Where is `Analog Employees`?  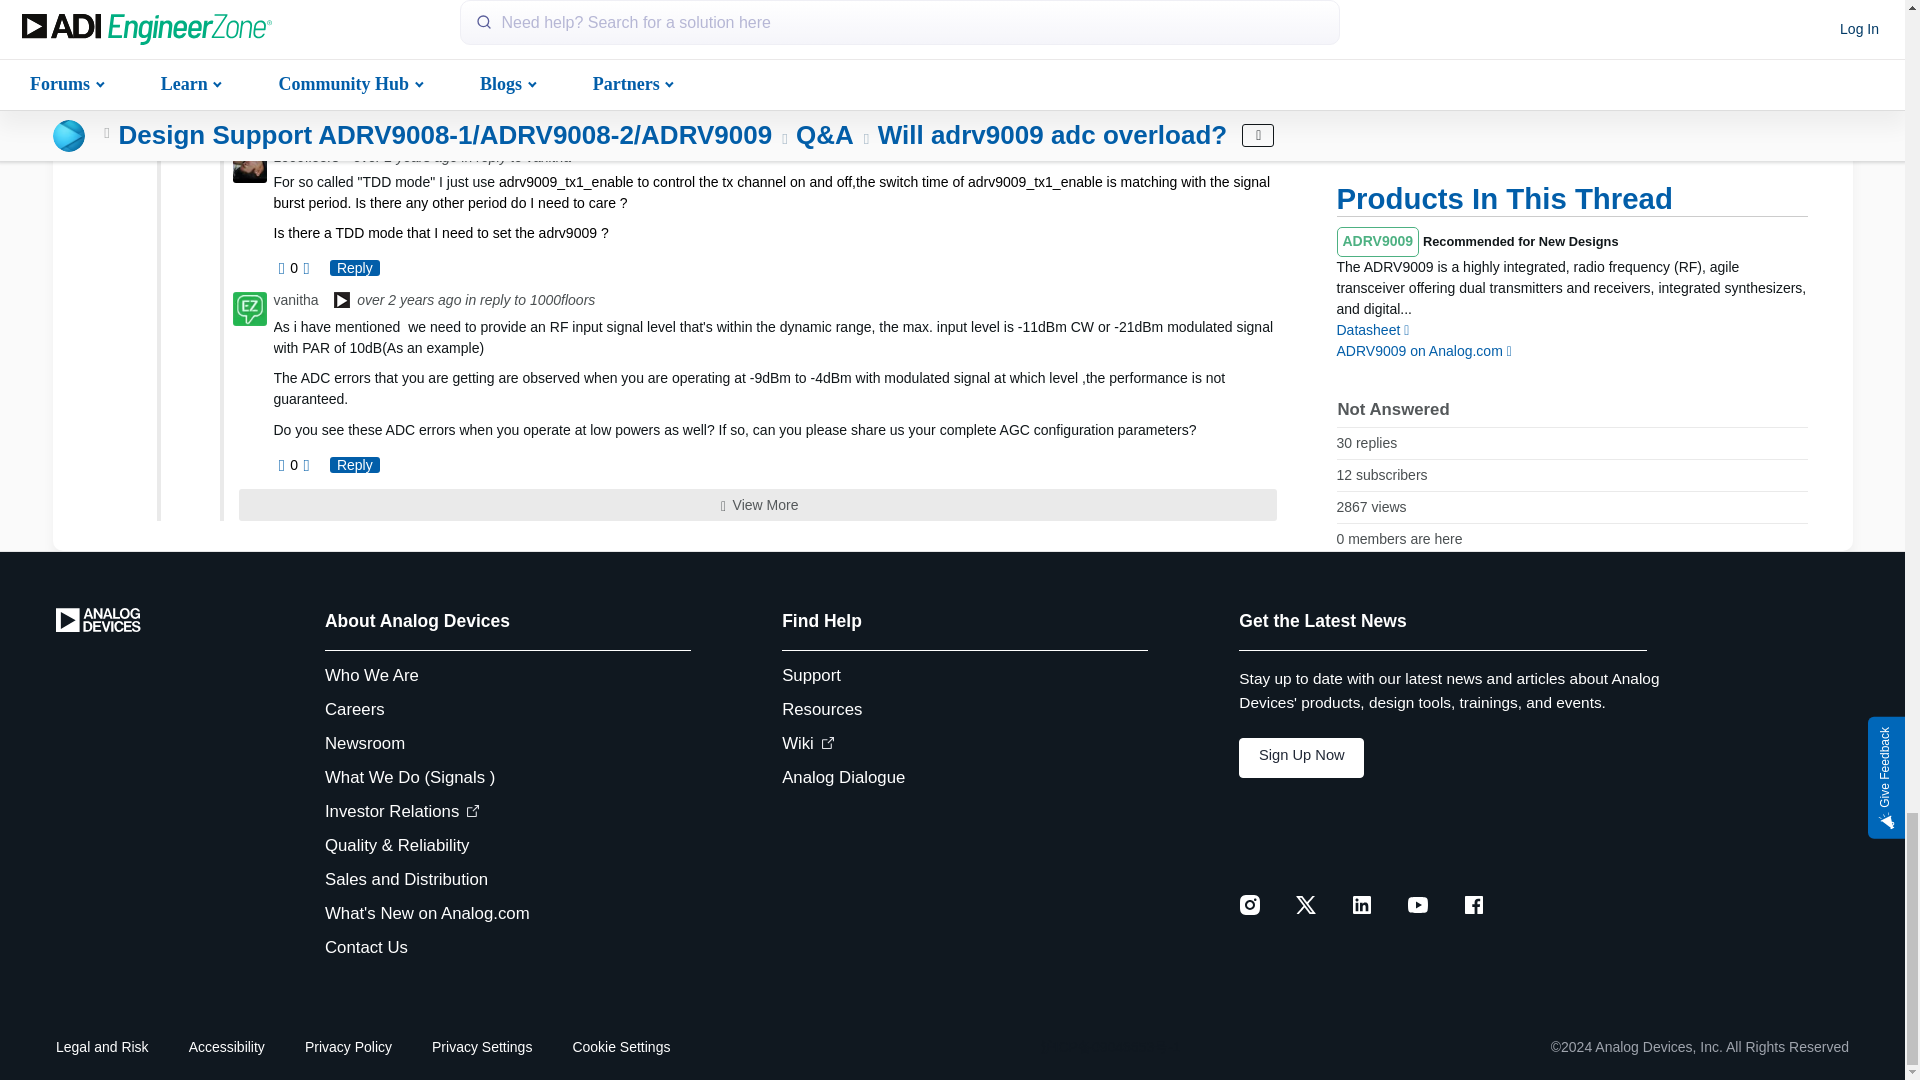
Analog Employees is located at coordinates (342, 64).